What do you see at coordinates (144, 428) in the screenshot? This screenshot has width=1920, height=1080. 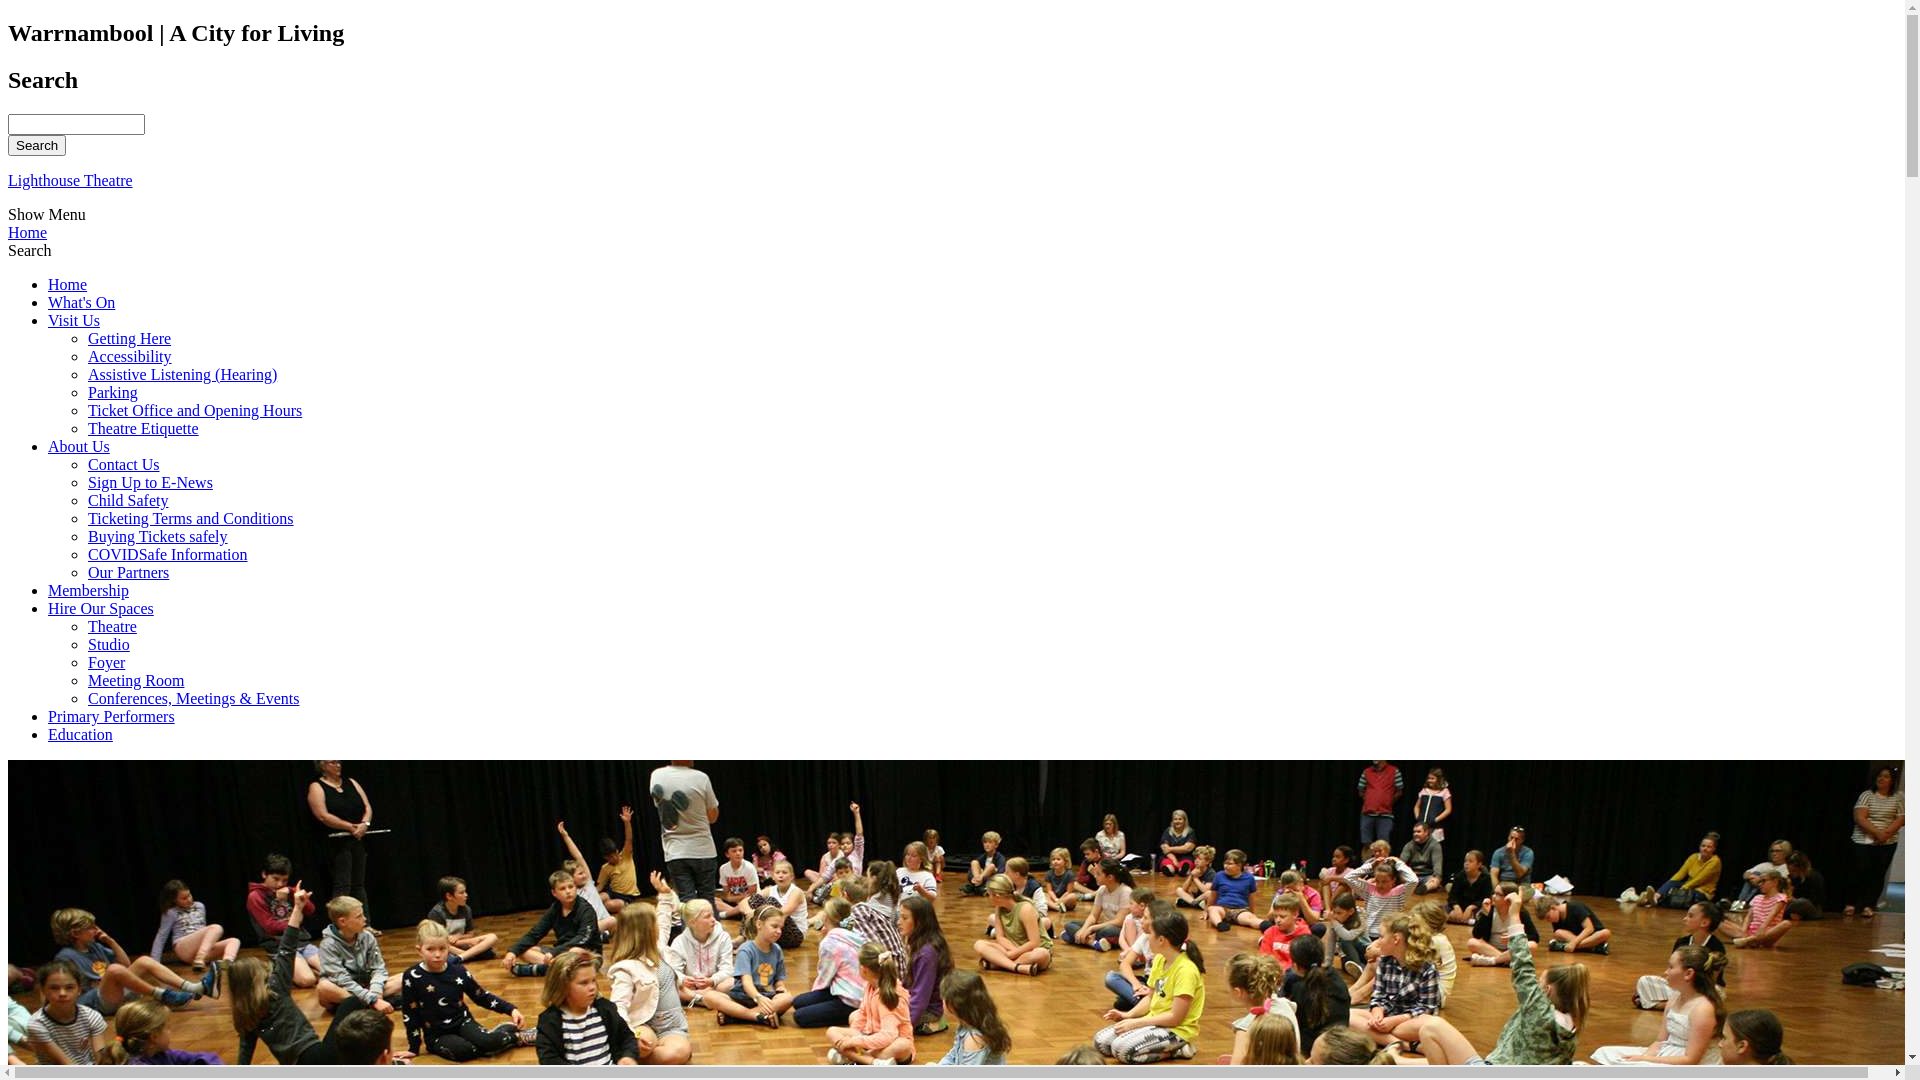 I see `Theatre Etiquette` at bounding box center [144, 428].